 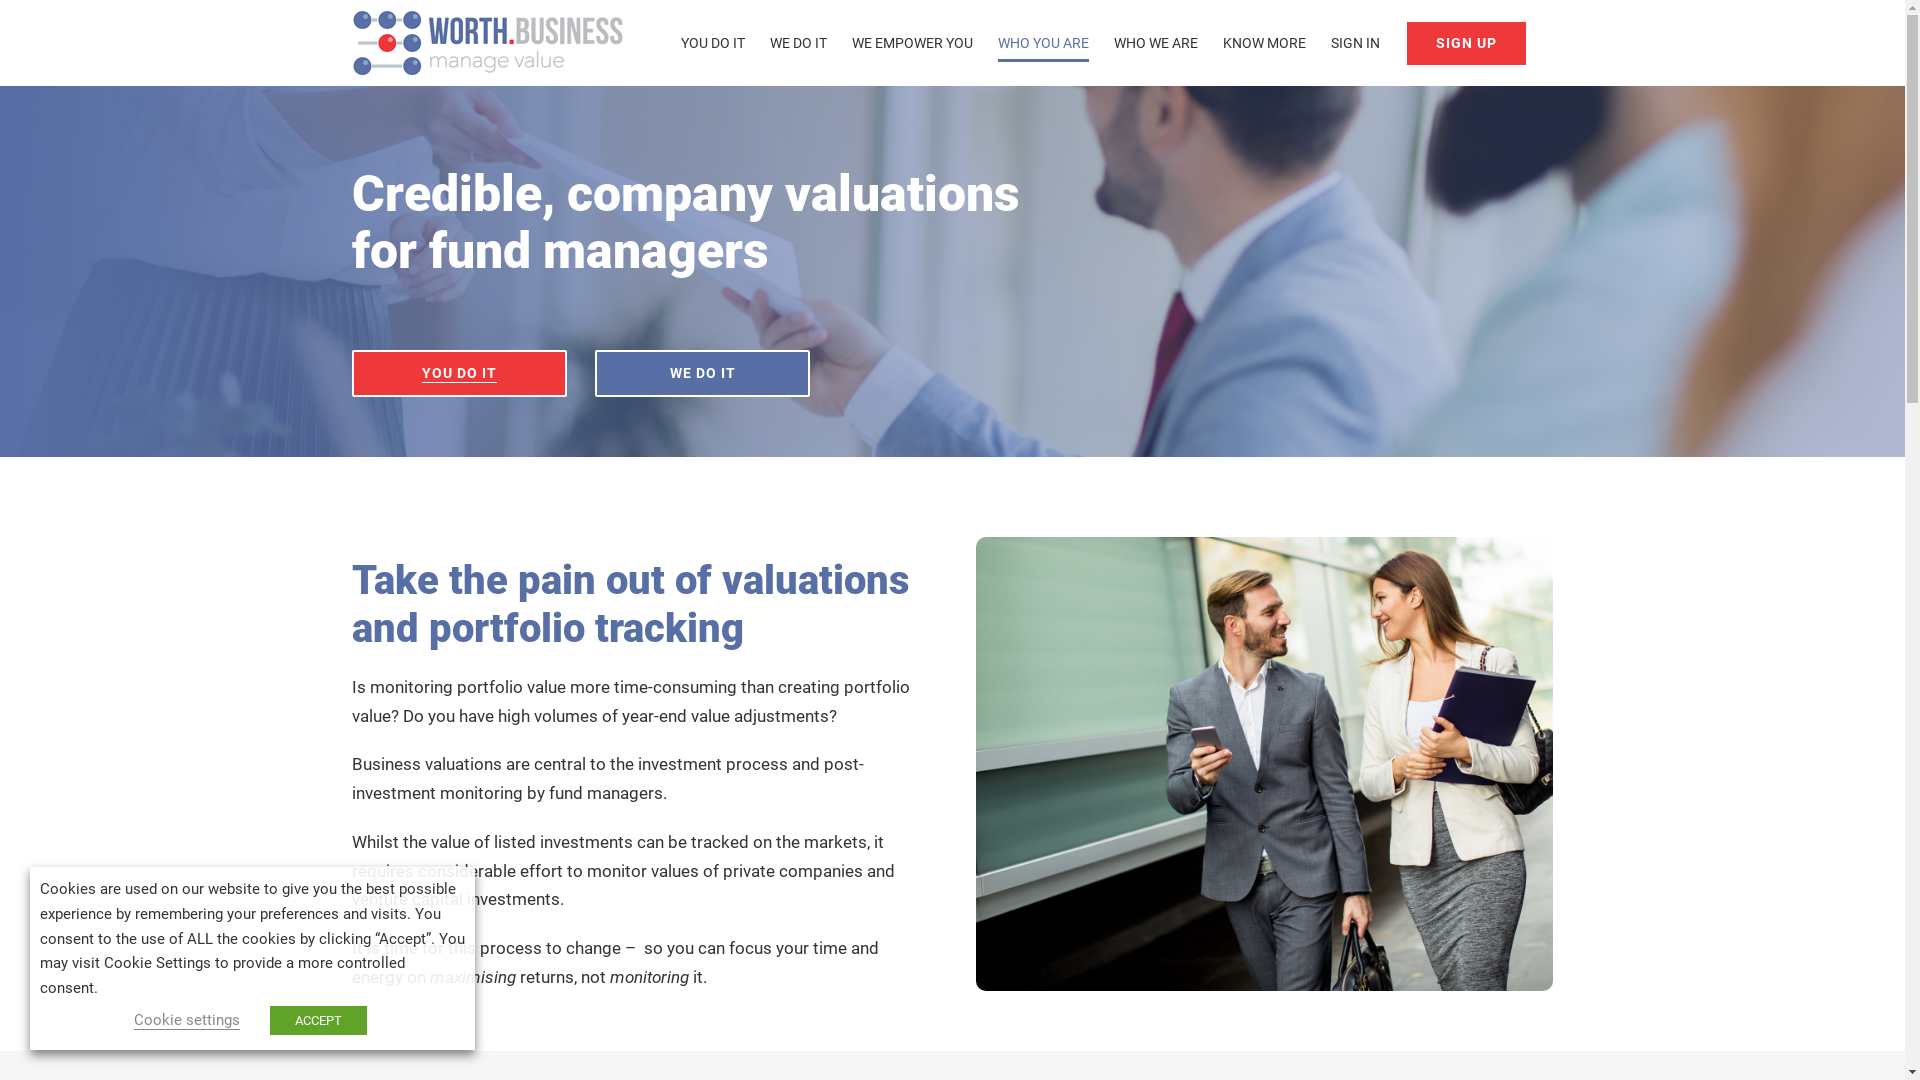 I want to click on ACCEPT, so click(x=318, y=1020).